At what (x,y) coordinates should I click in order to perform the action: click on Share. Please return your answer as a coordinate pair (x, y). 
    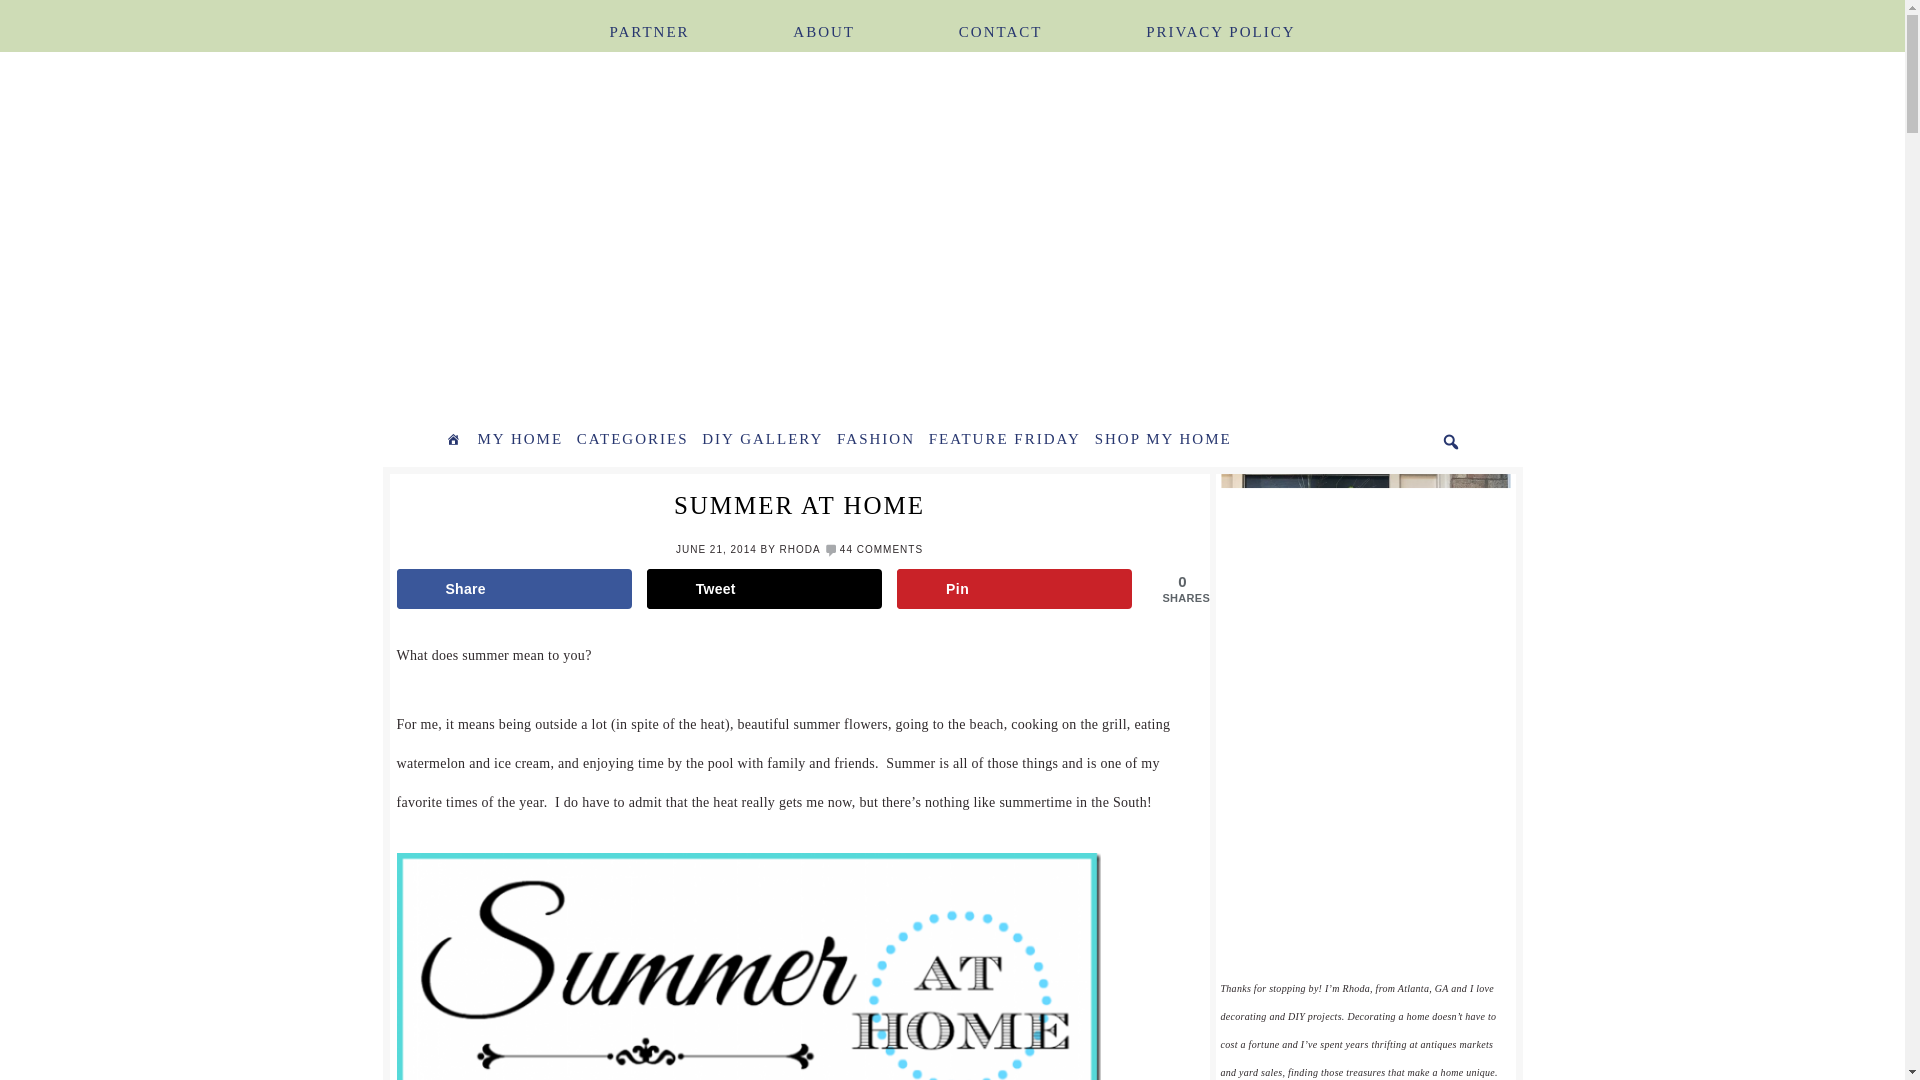
    Looking at the image, I should click on (513, 589).